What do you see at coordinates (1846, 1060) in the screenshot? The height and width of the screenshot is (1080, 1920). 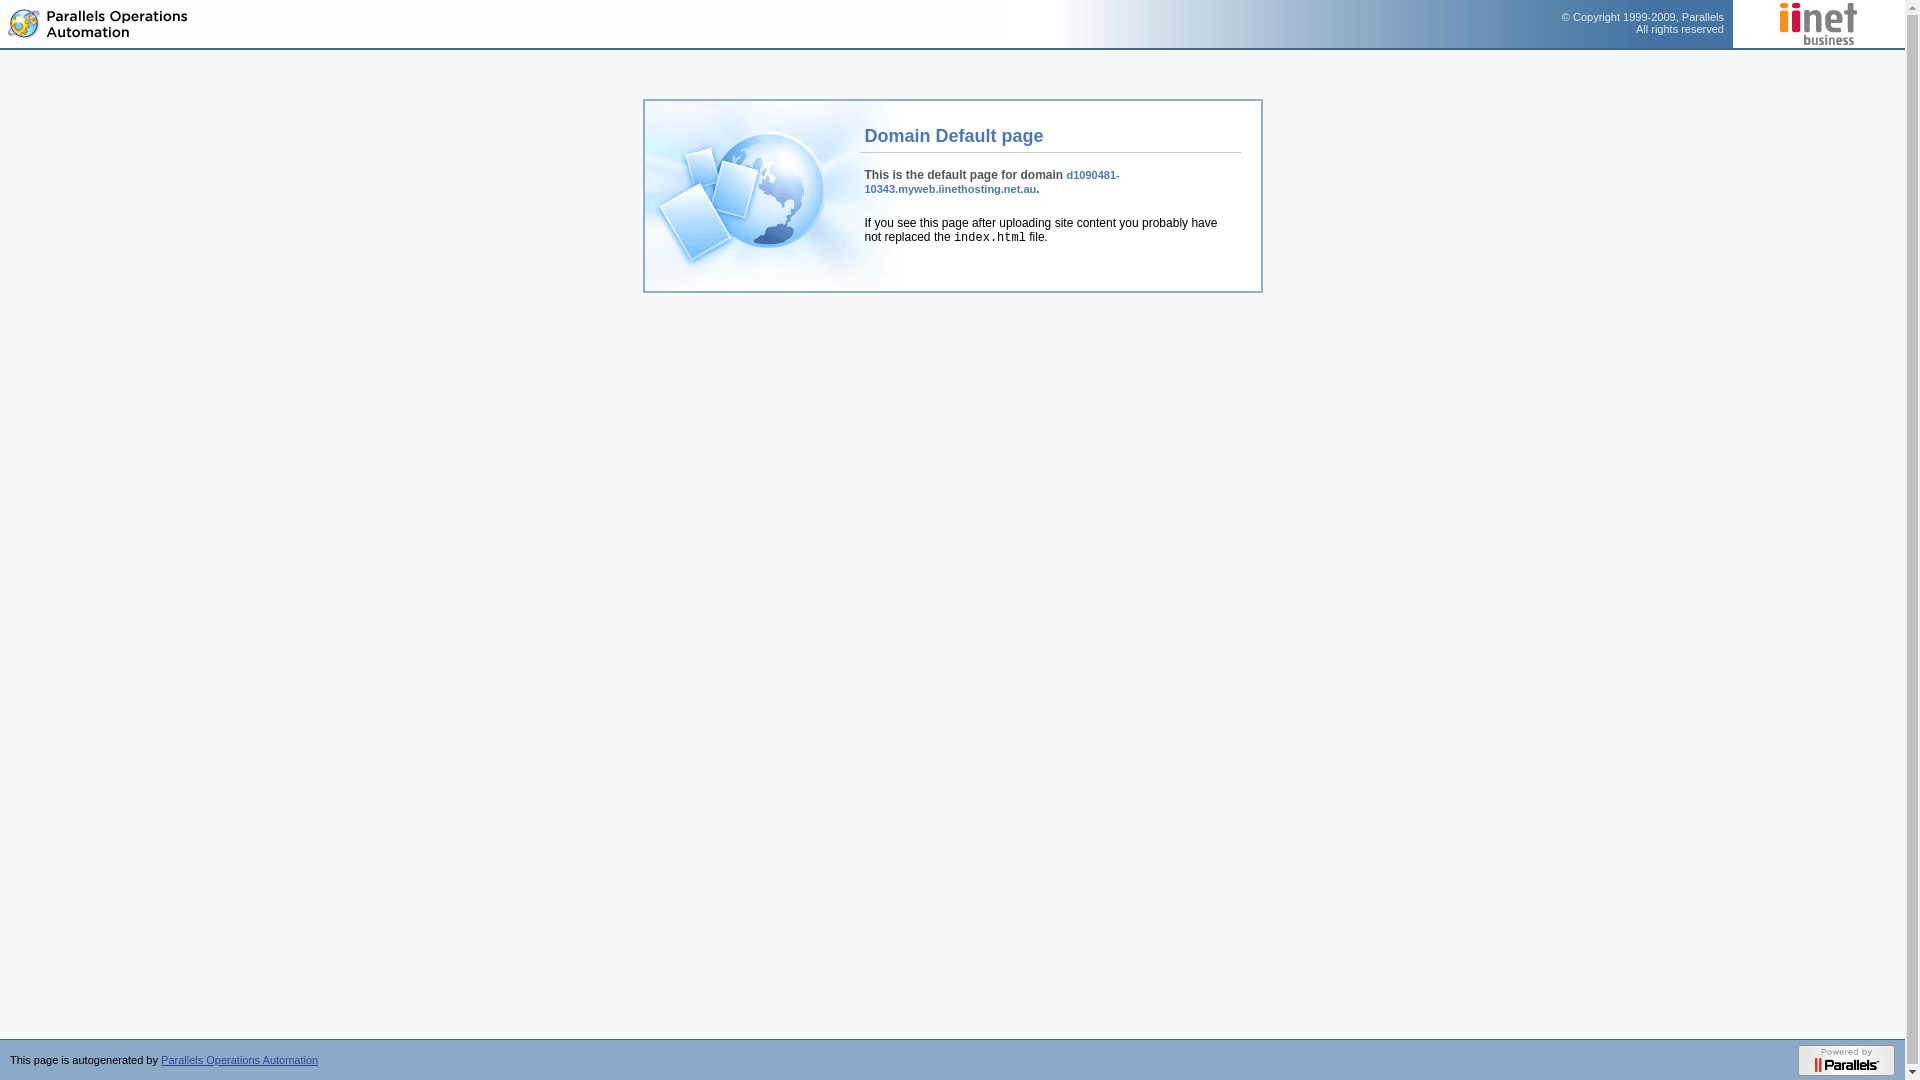 I see `Powered by Parallels` at bounding box center [1846, 1060].